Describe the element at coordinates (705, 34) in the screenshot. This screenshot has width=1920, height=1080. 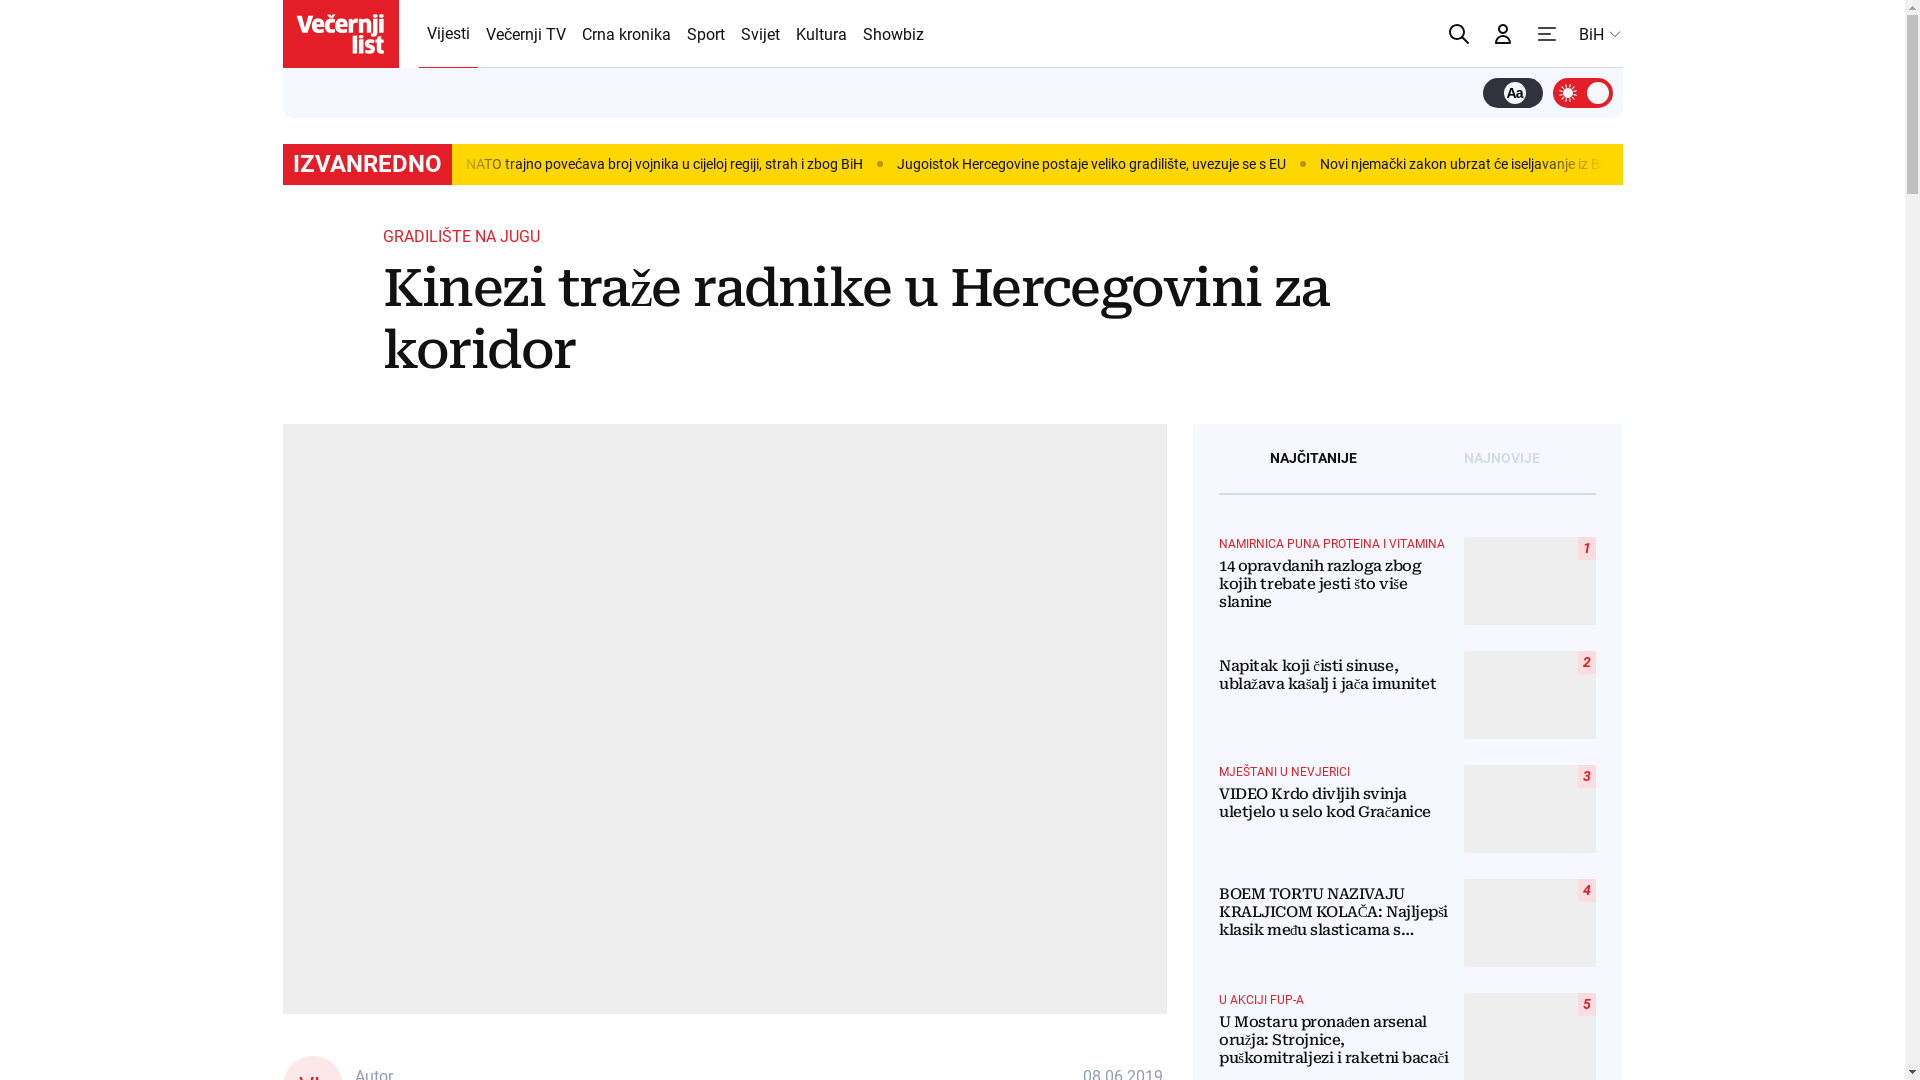
I see `Sport` at that location.